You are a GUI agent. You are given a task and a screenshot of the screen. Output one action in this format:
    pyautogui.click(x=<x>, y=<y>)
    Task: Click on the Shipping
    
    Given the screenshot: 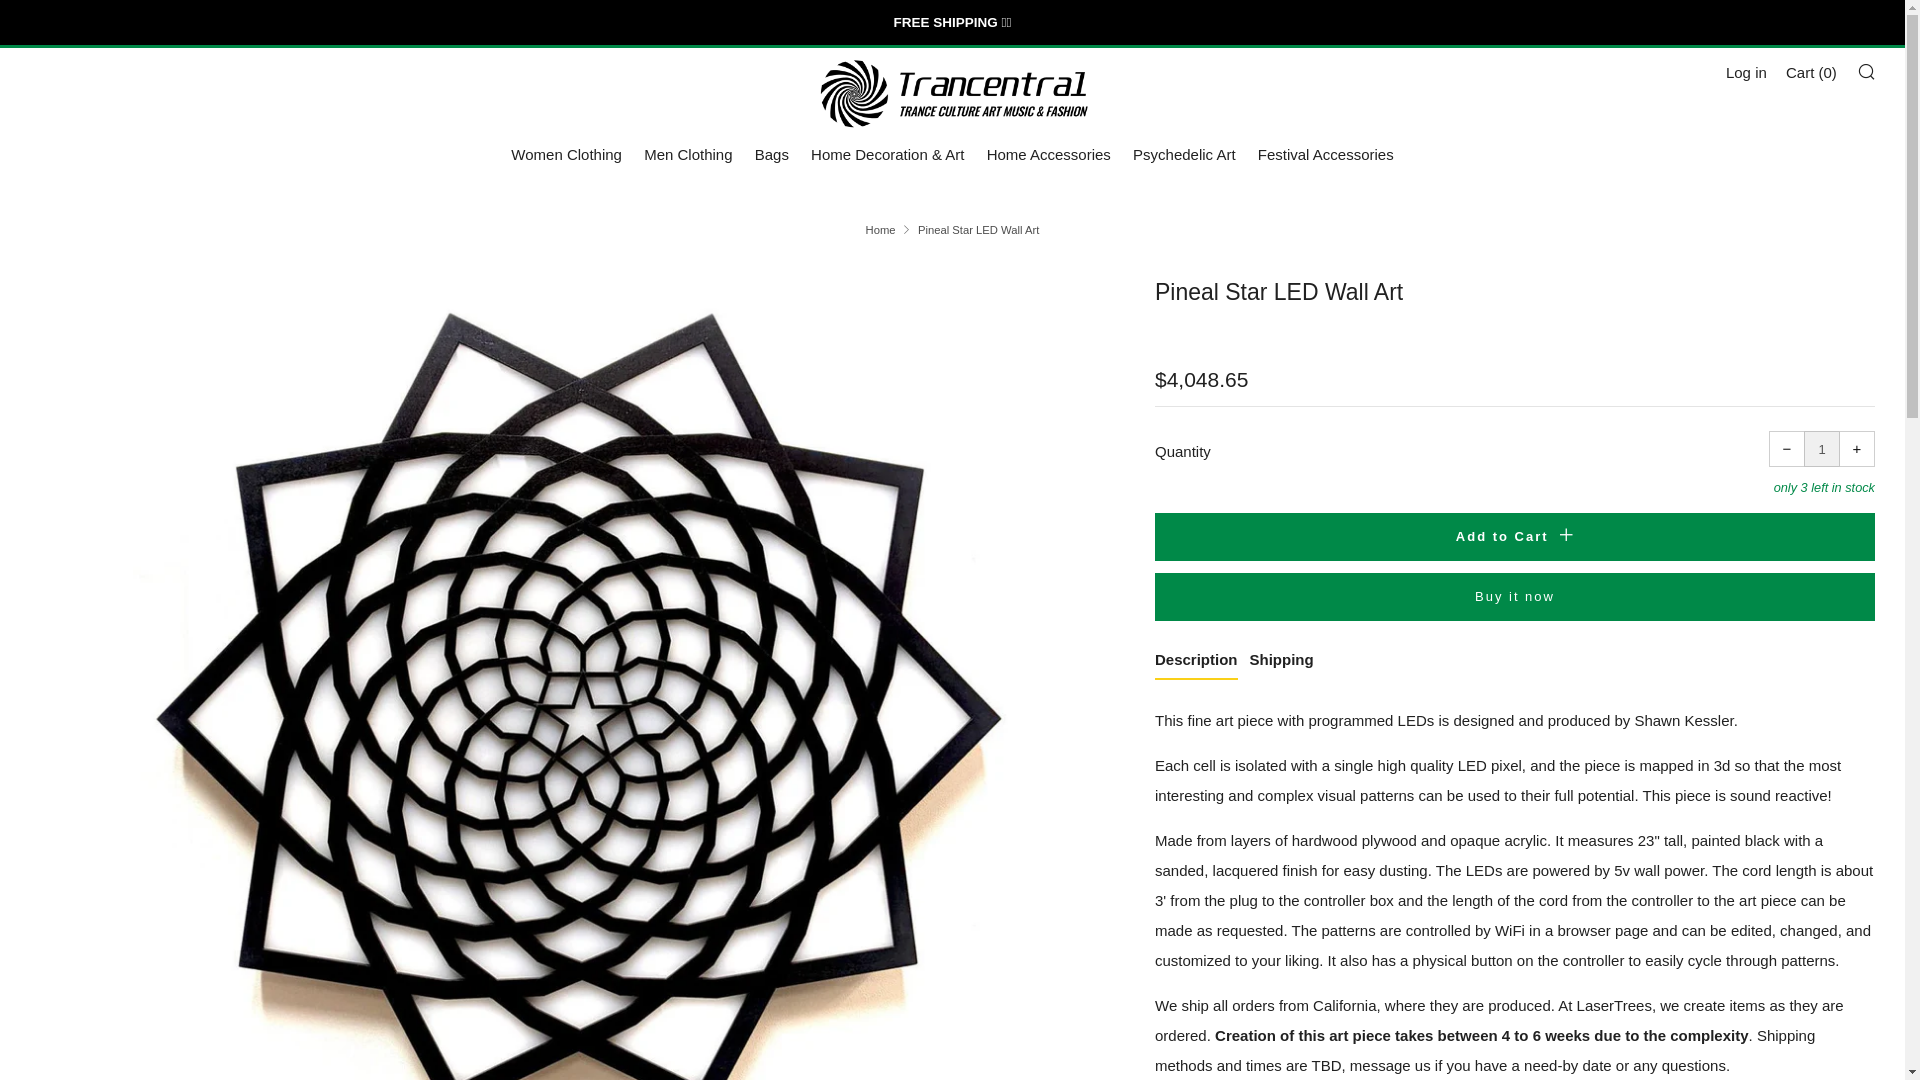 What is the action you would take?
    pyautogui.click(x=1281, y=662)
    